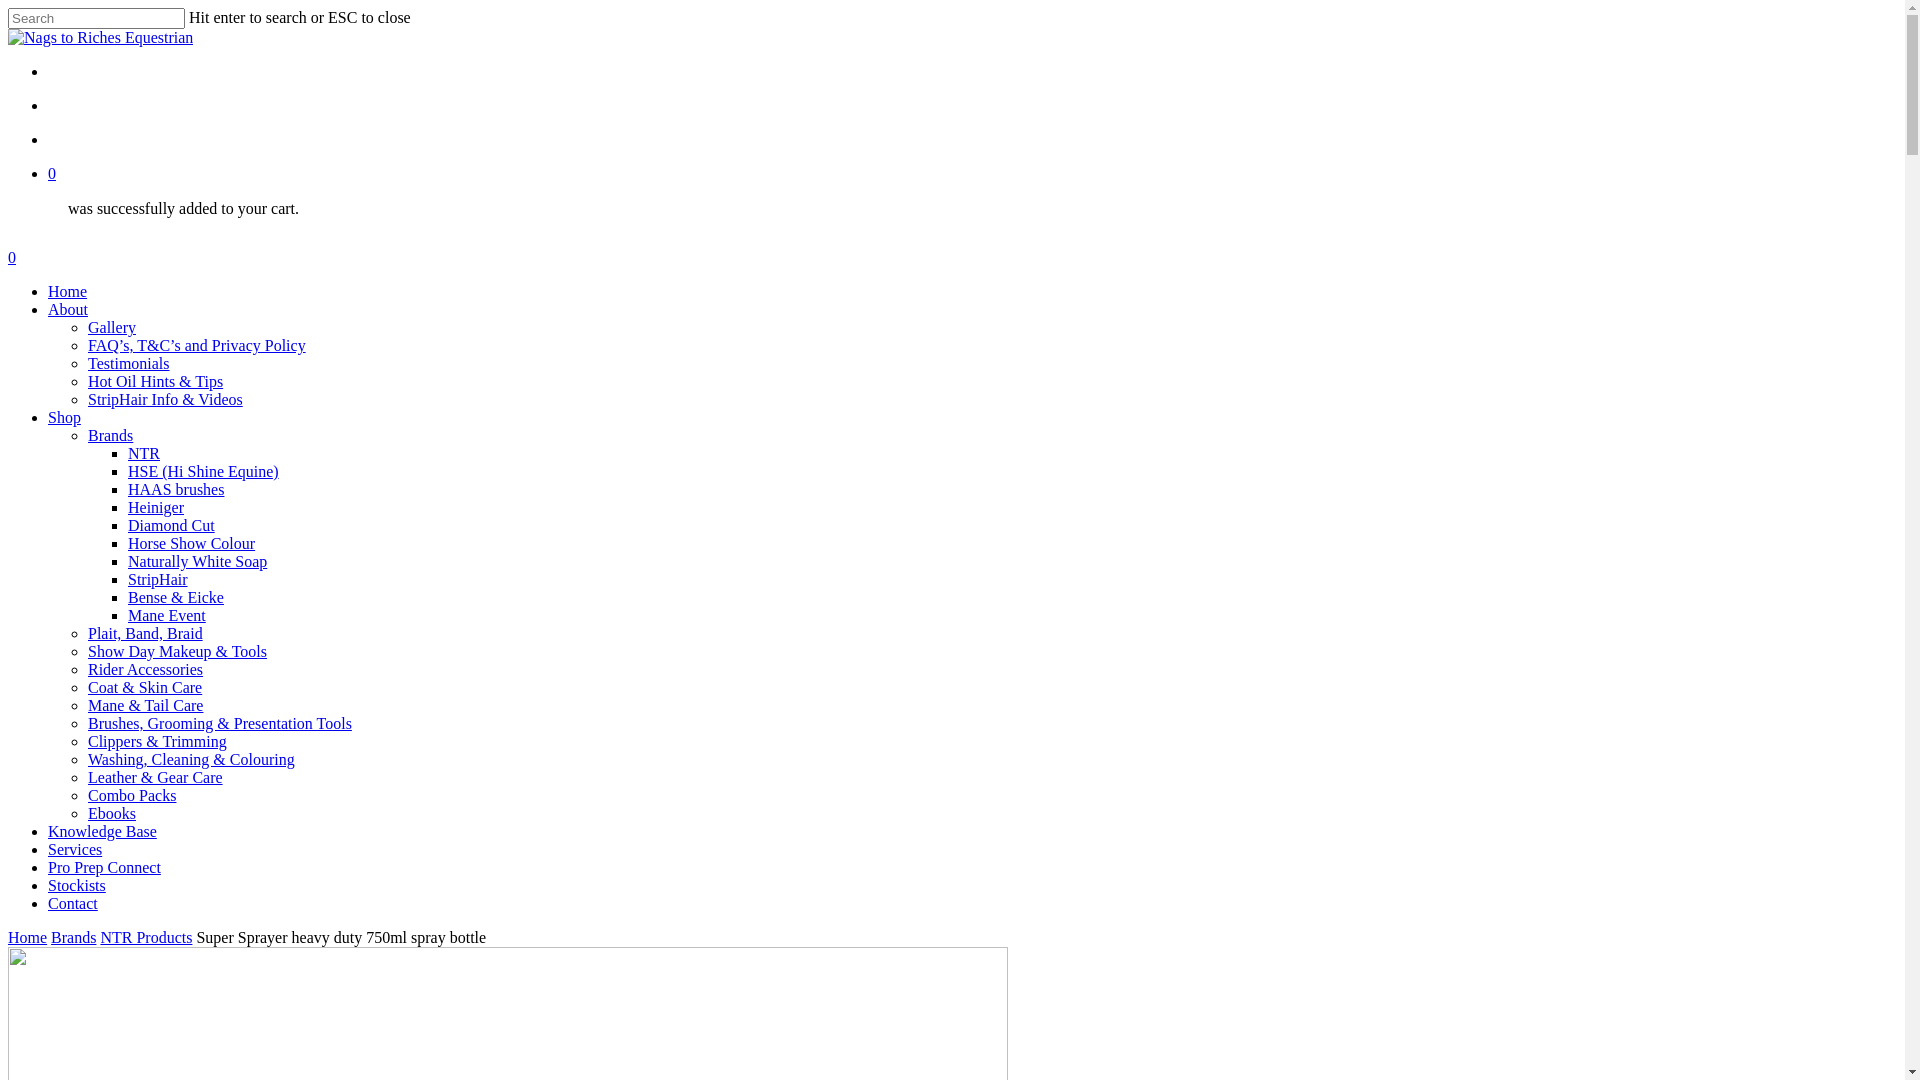  What do you see at coordinates (220, 724) in the screenshot?
I see `Brushes, Grooming & Presentation Tools` at bounding box center [220, 724].